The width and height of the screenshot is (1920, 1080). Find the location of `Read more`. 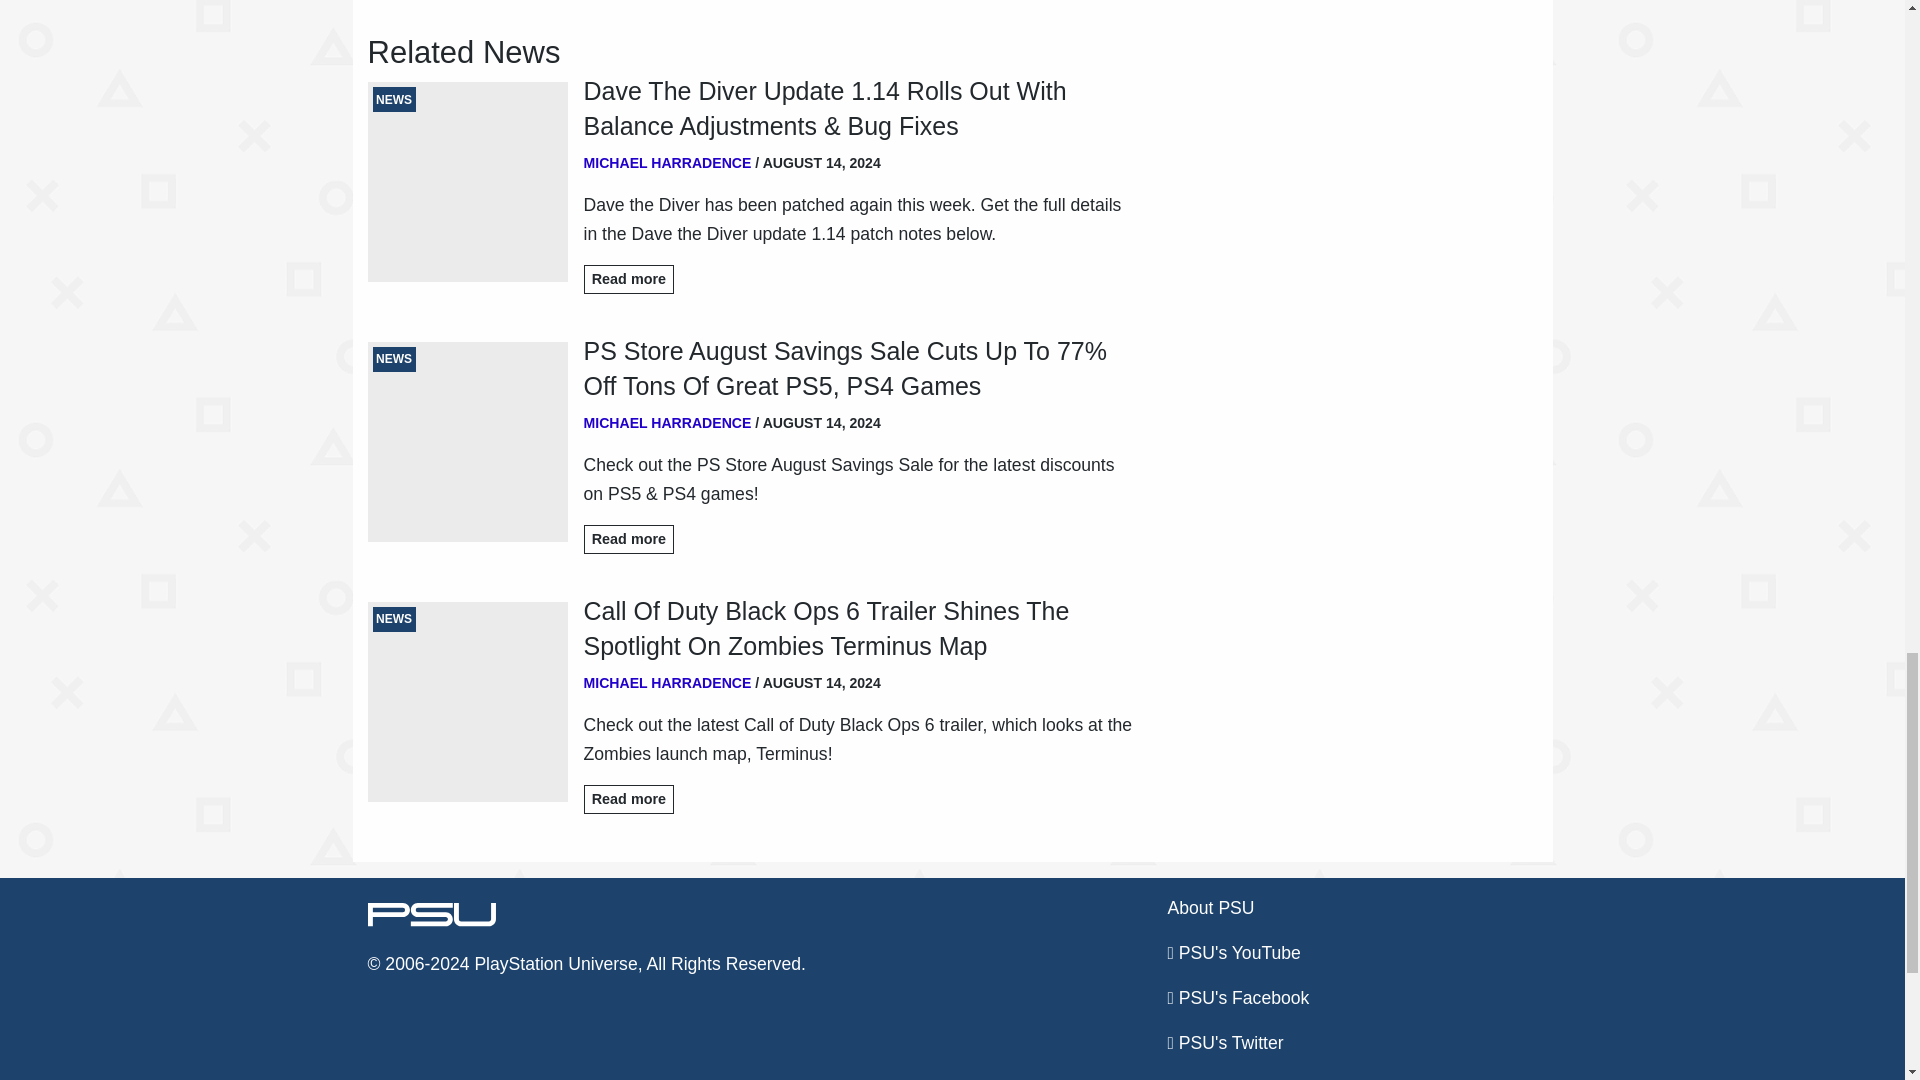

Read more is located at coordinates (629, 278).